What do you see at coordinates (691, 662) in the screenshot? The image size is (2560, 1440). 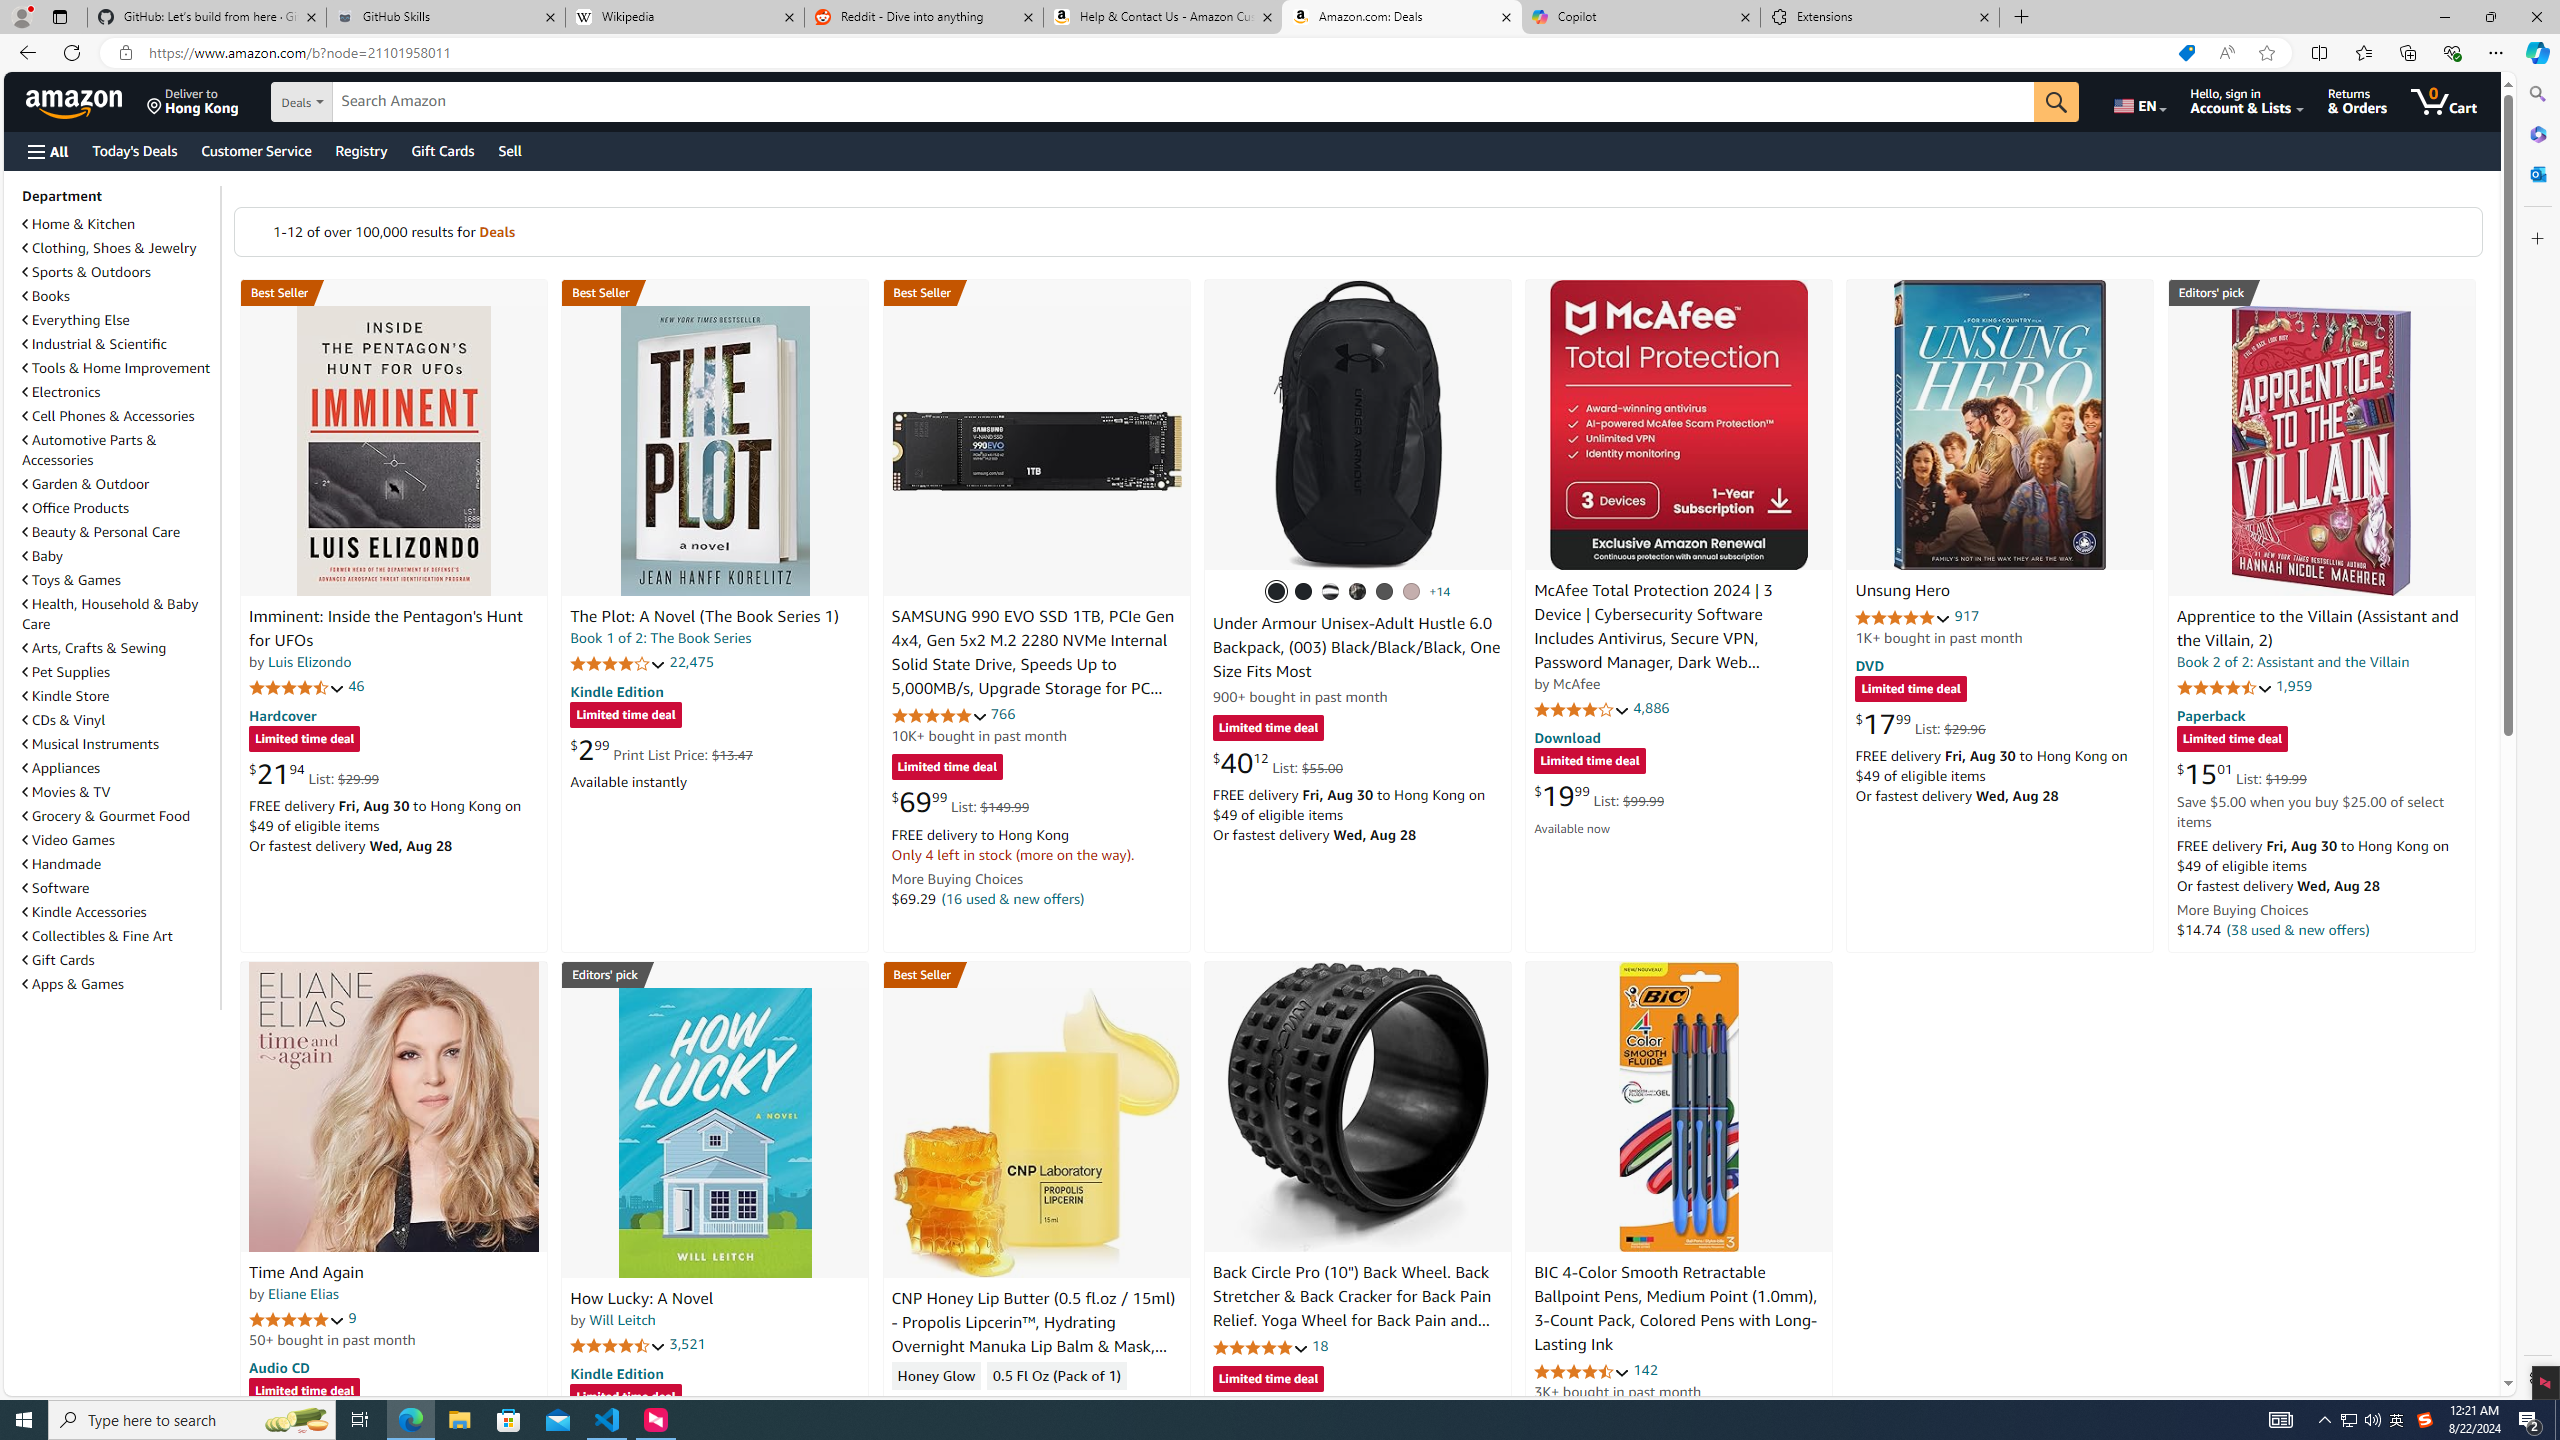 I see `22,475` at bounding box center [691, 662].